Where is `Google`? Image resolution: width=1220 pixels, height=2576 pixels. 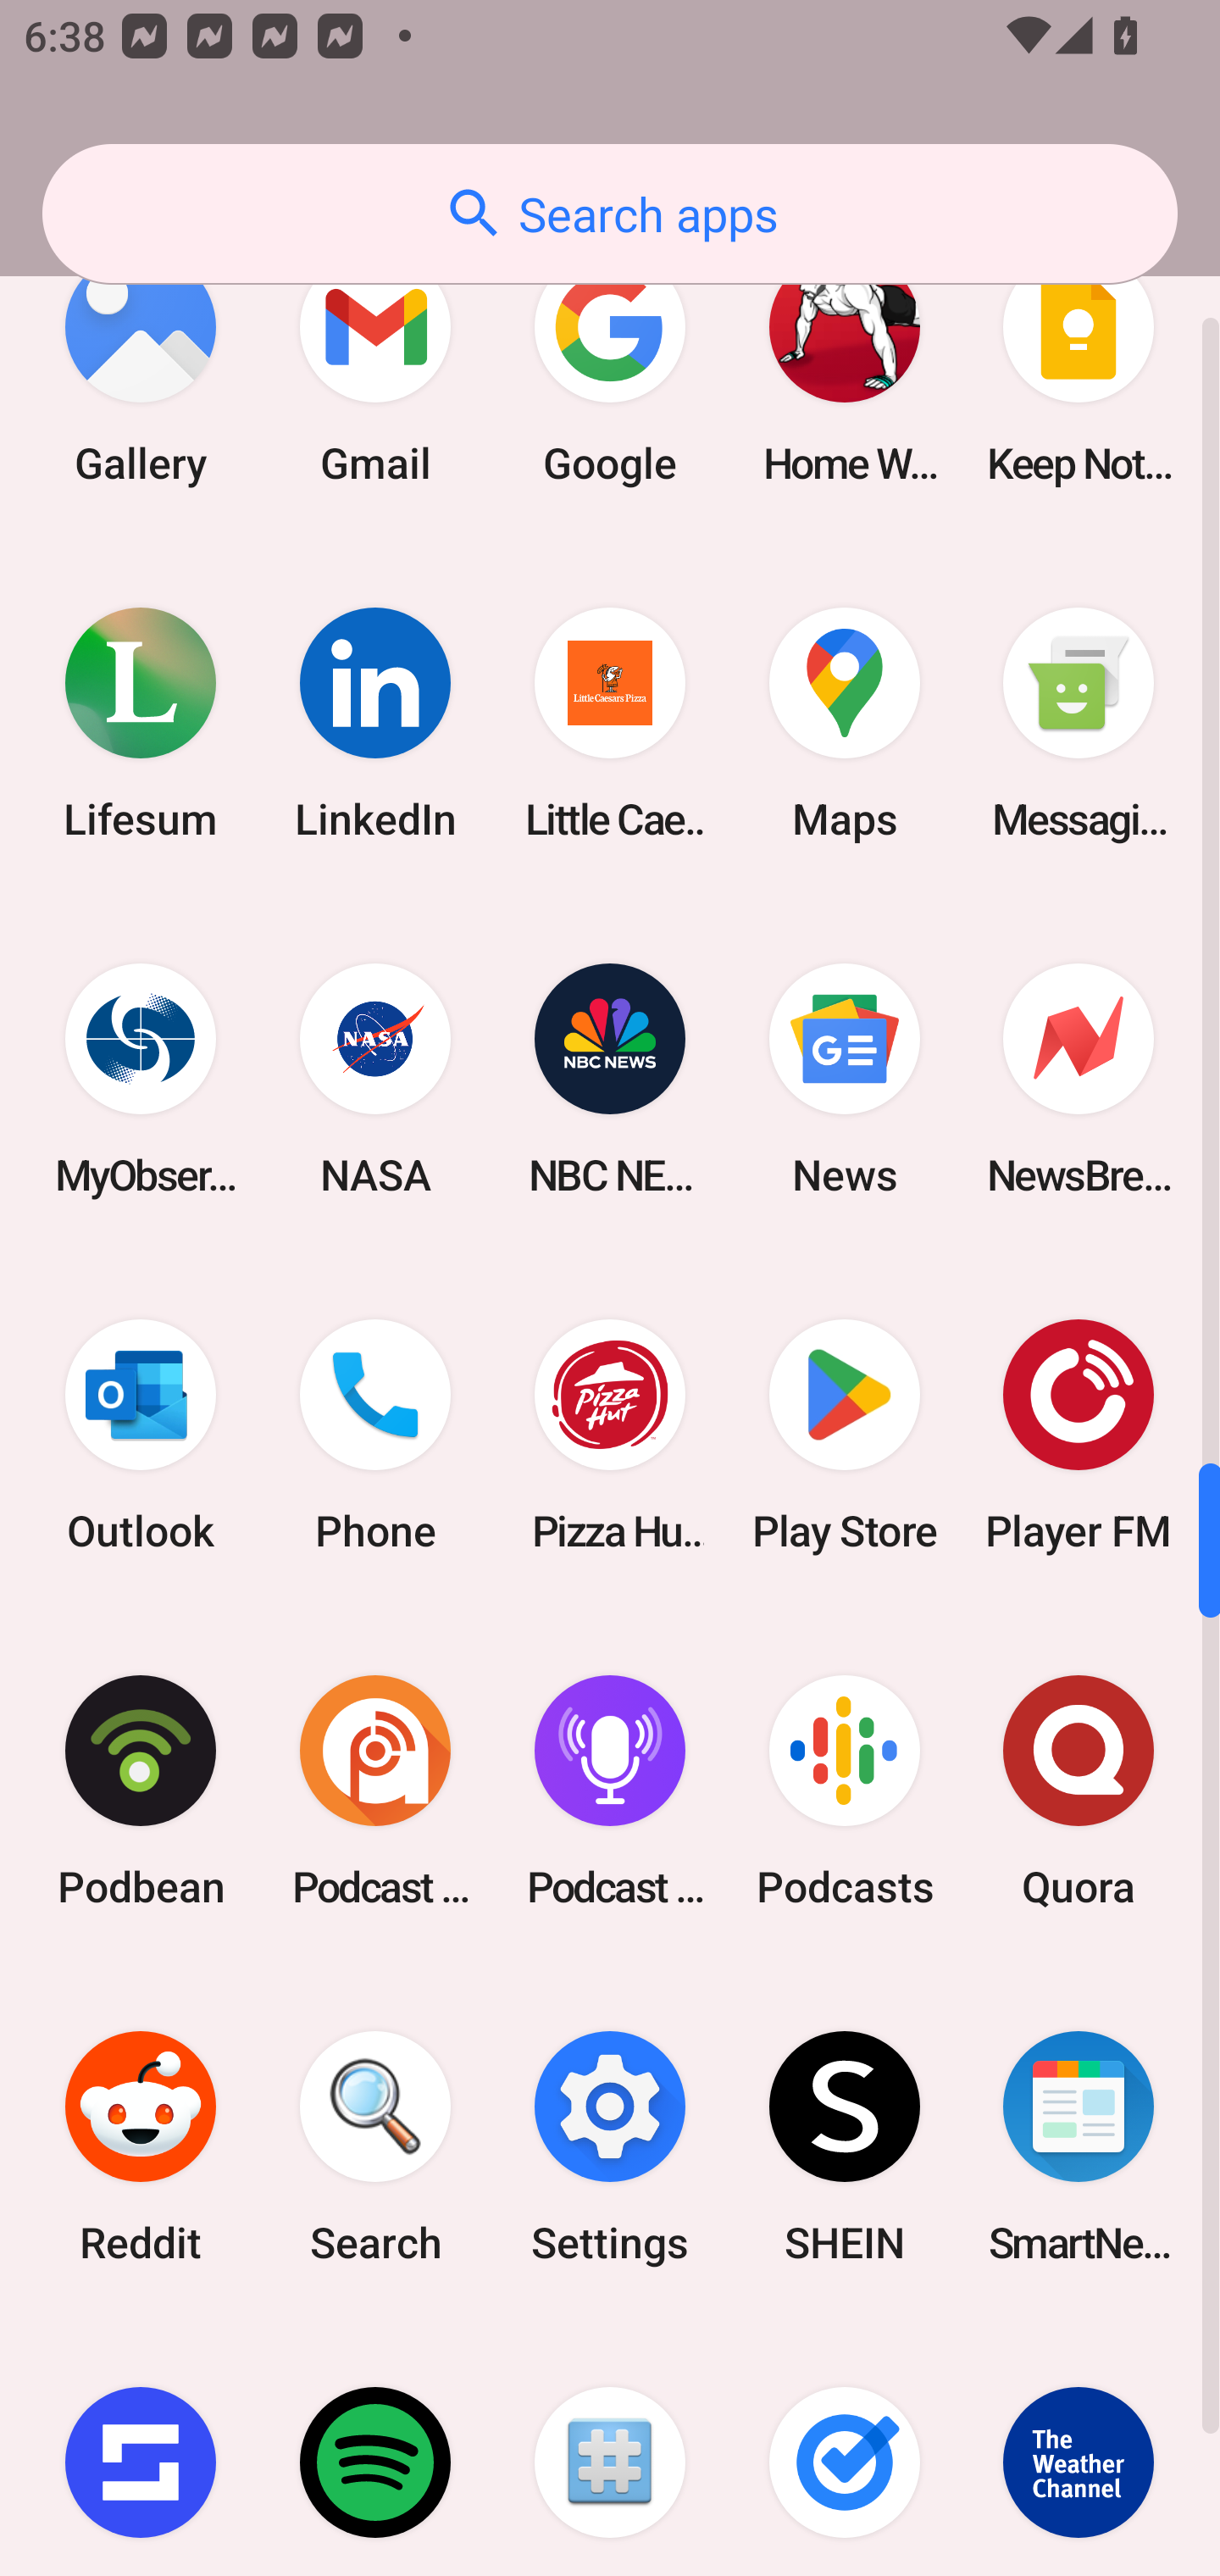
Google is located at coordinates (610, 368).